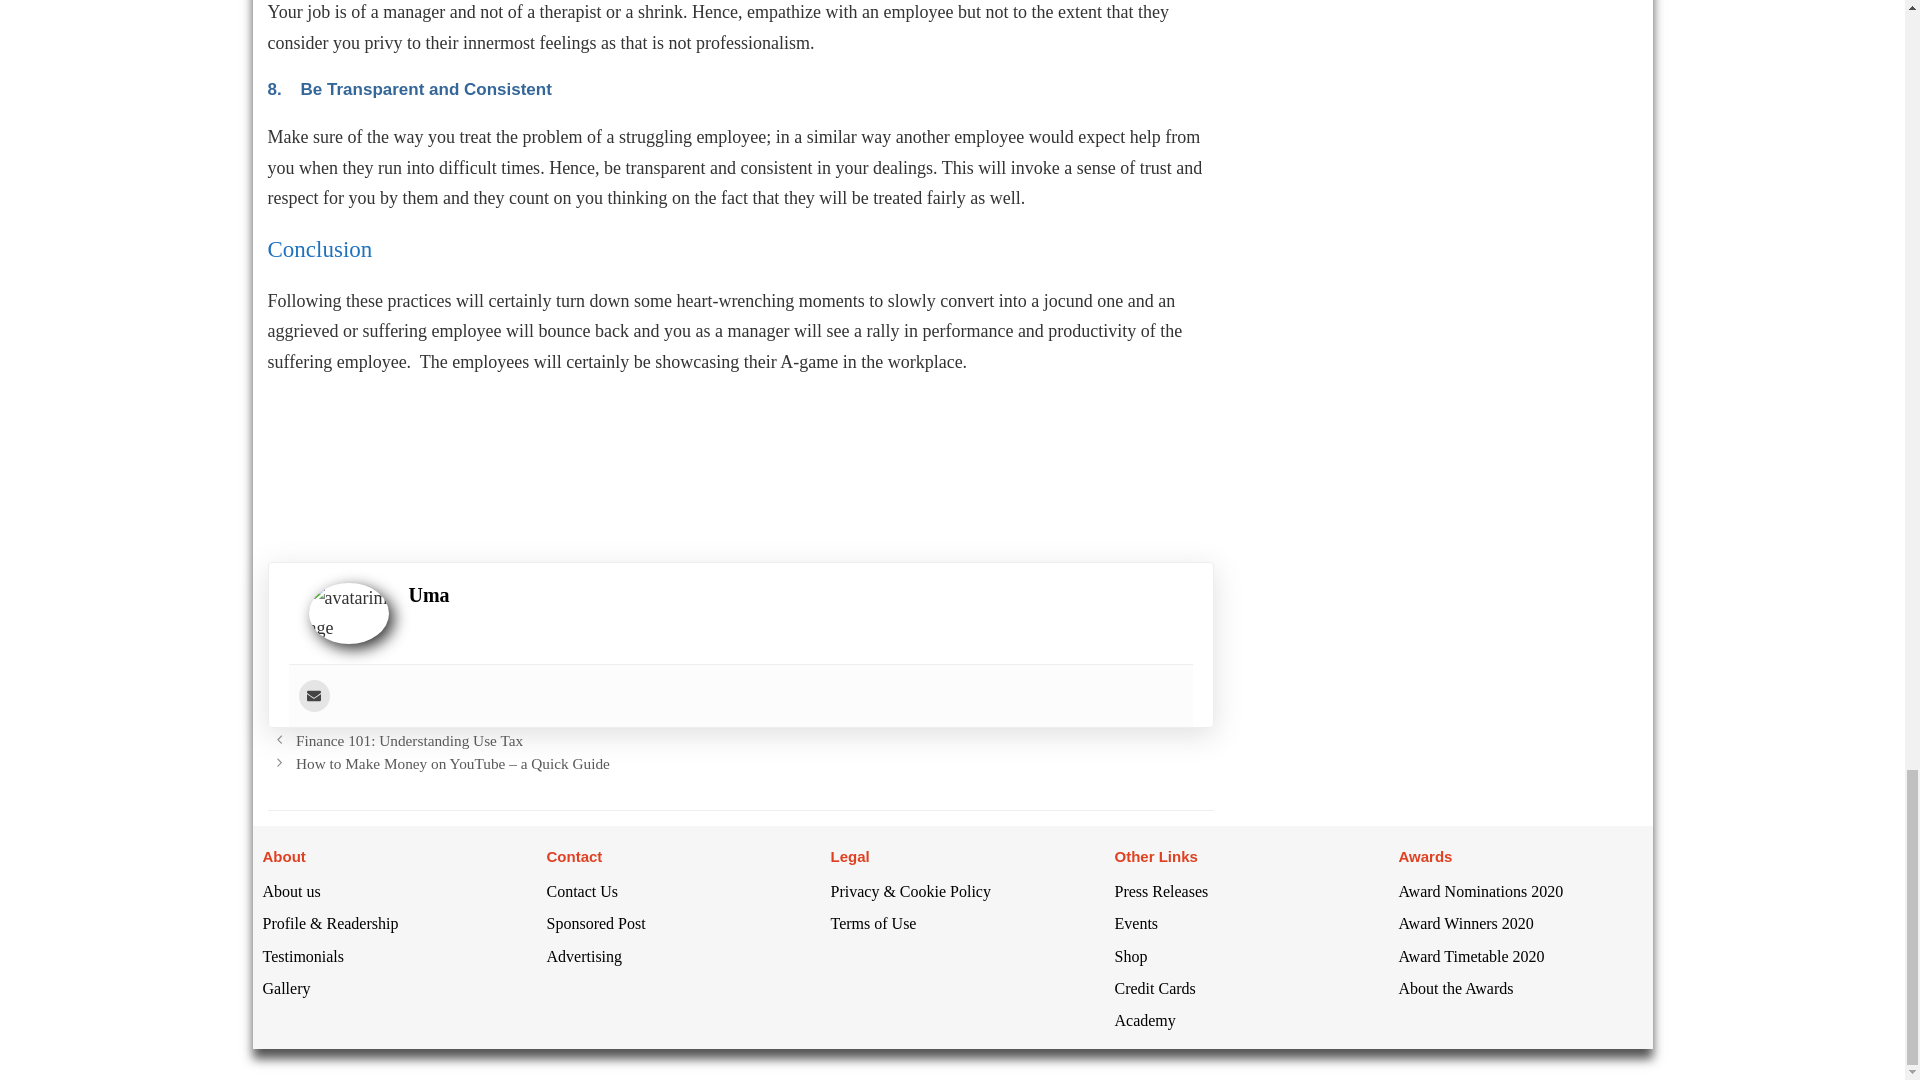 The height and width of the screenshot is (1080, 1920). I want to click on Share on Pinterest, so click(453, 479).